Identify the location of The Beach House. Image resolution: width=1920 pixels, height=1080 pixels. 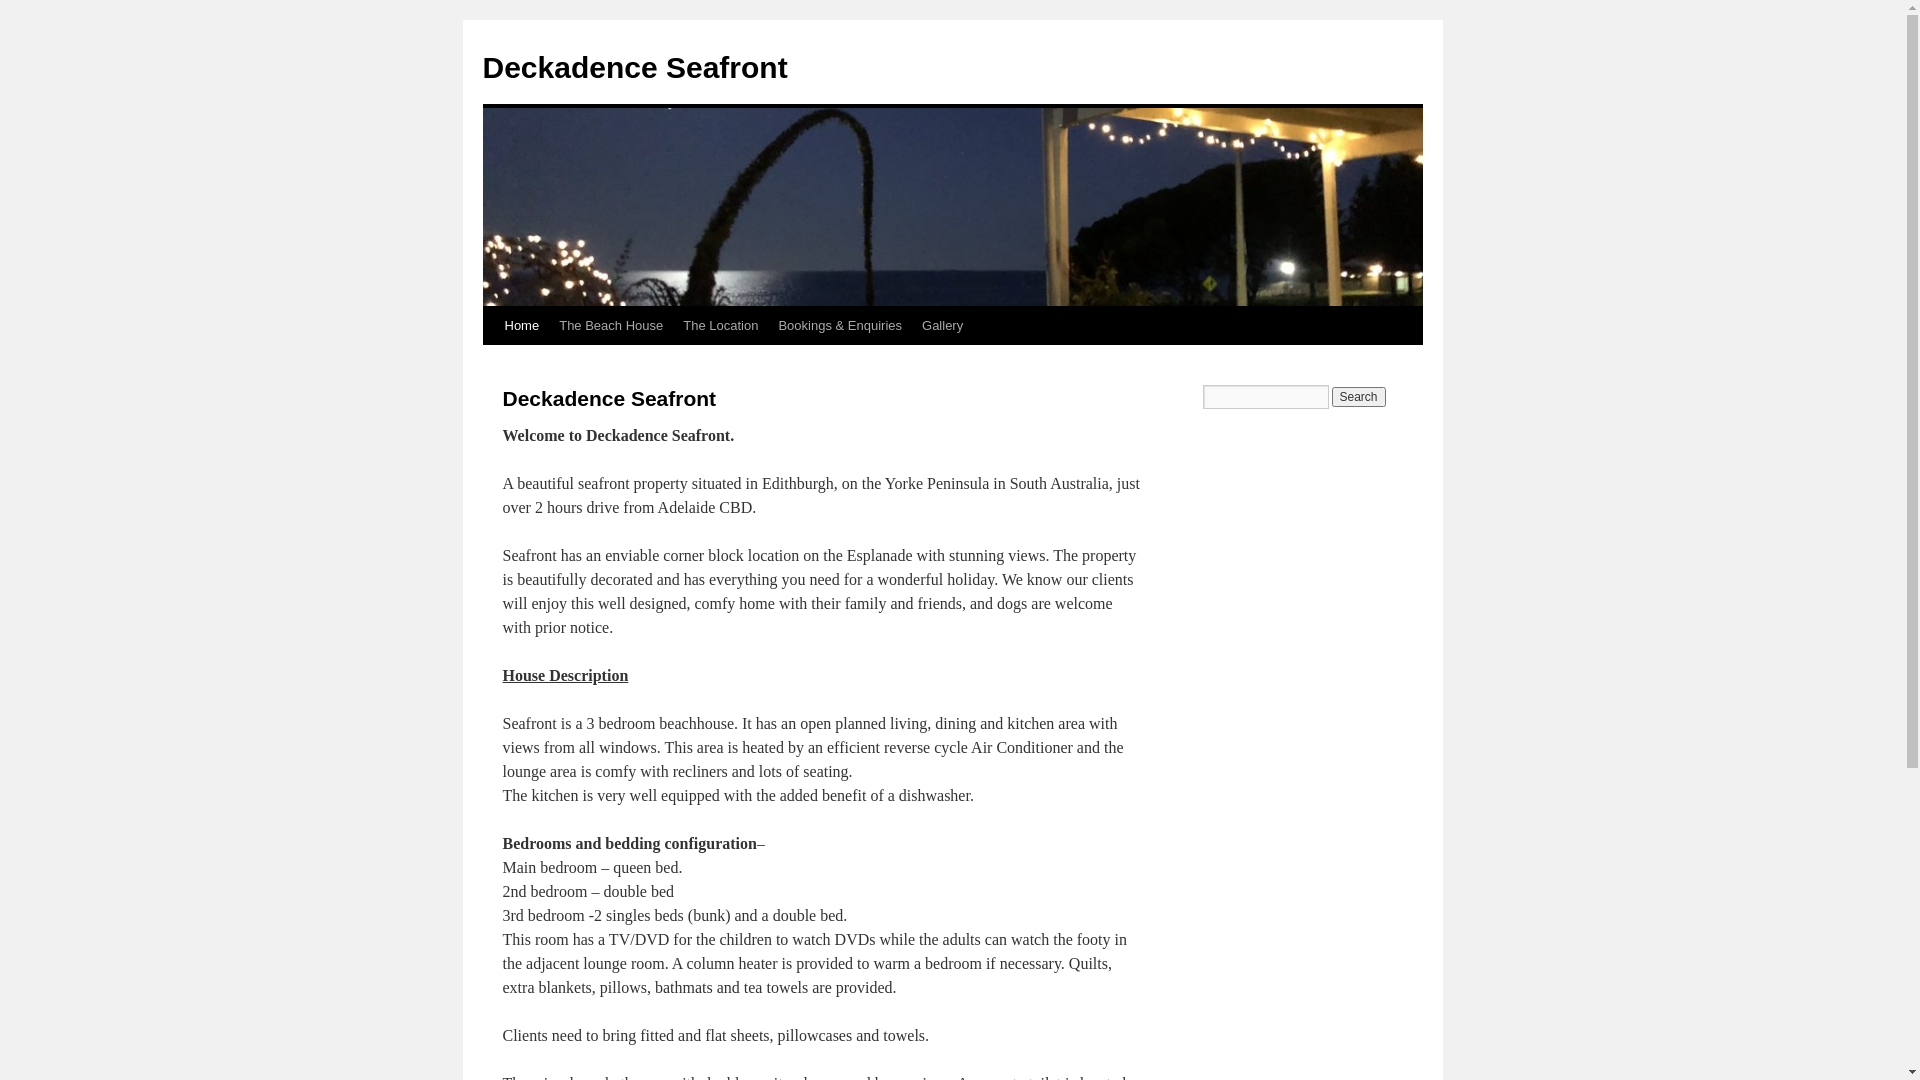
(611, 326).